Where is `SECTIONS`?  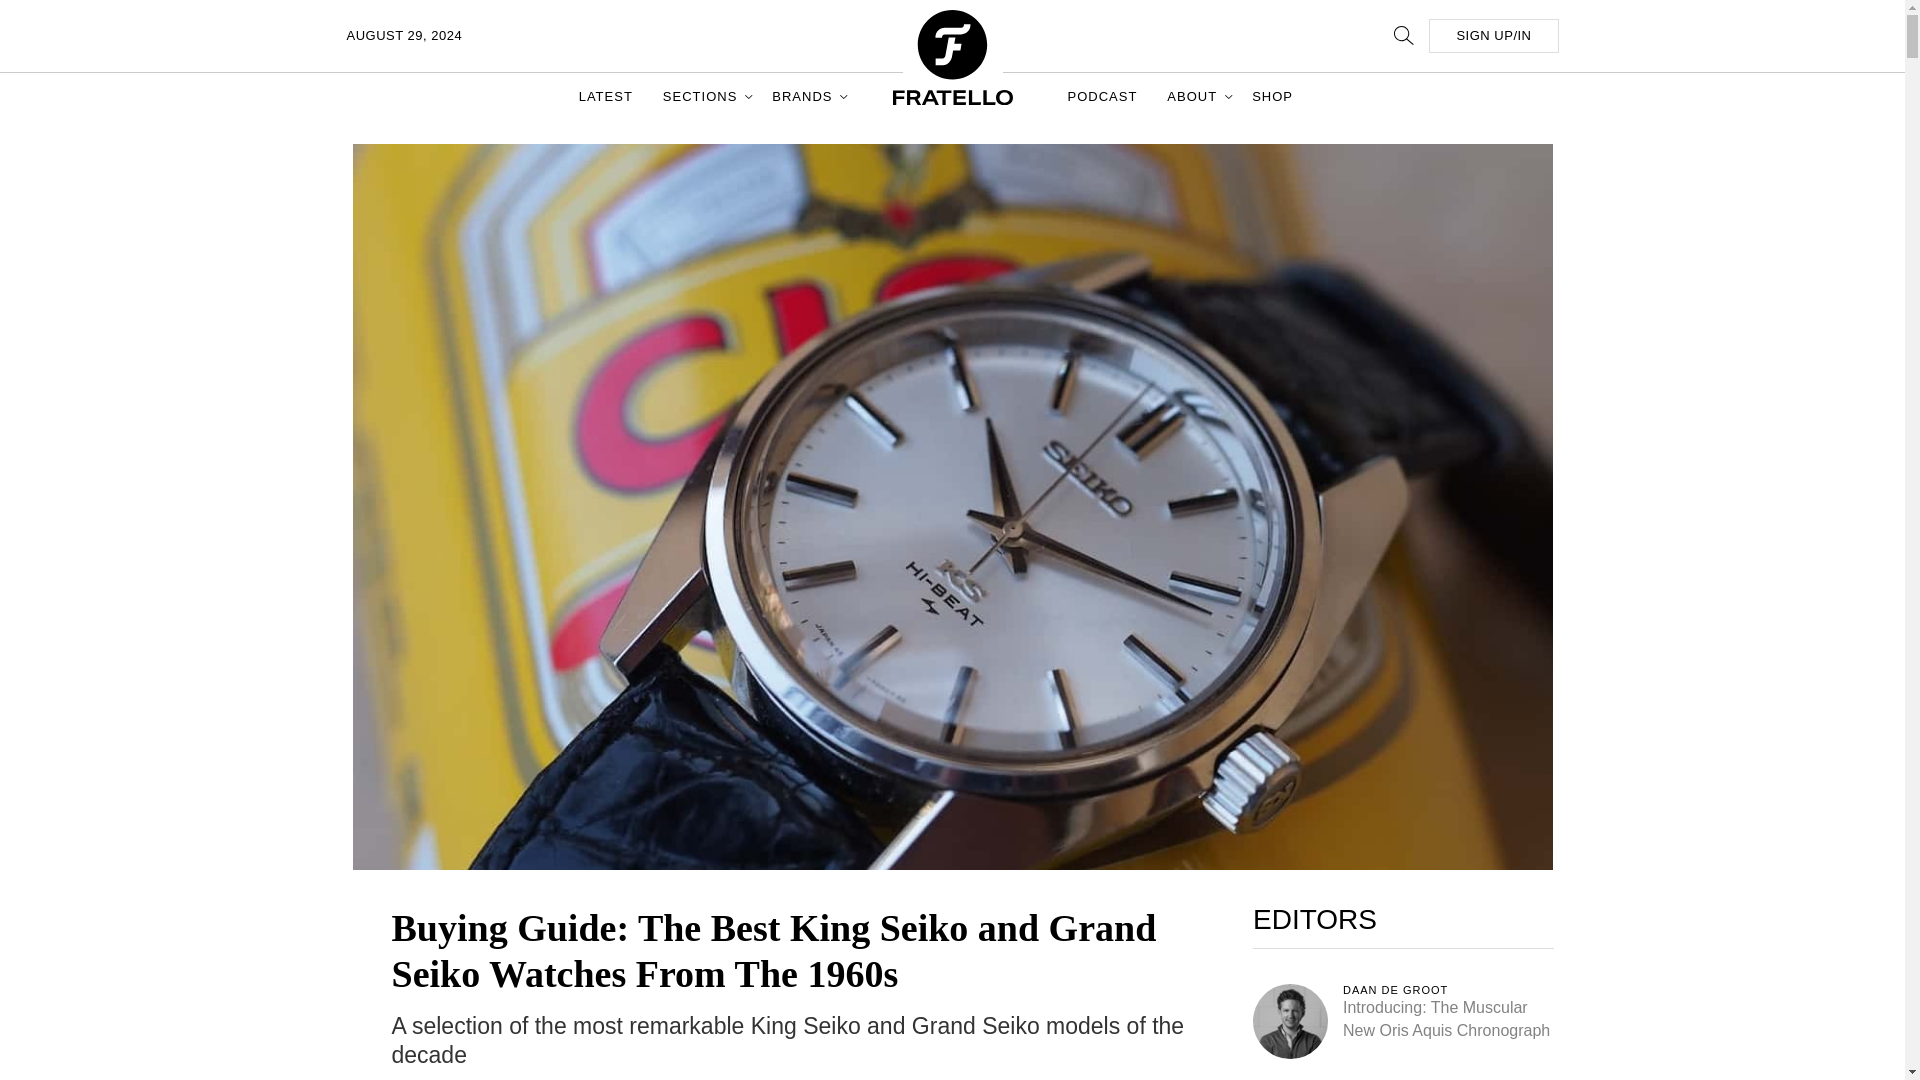
SECTIONS is located at coordinates (702, 96).